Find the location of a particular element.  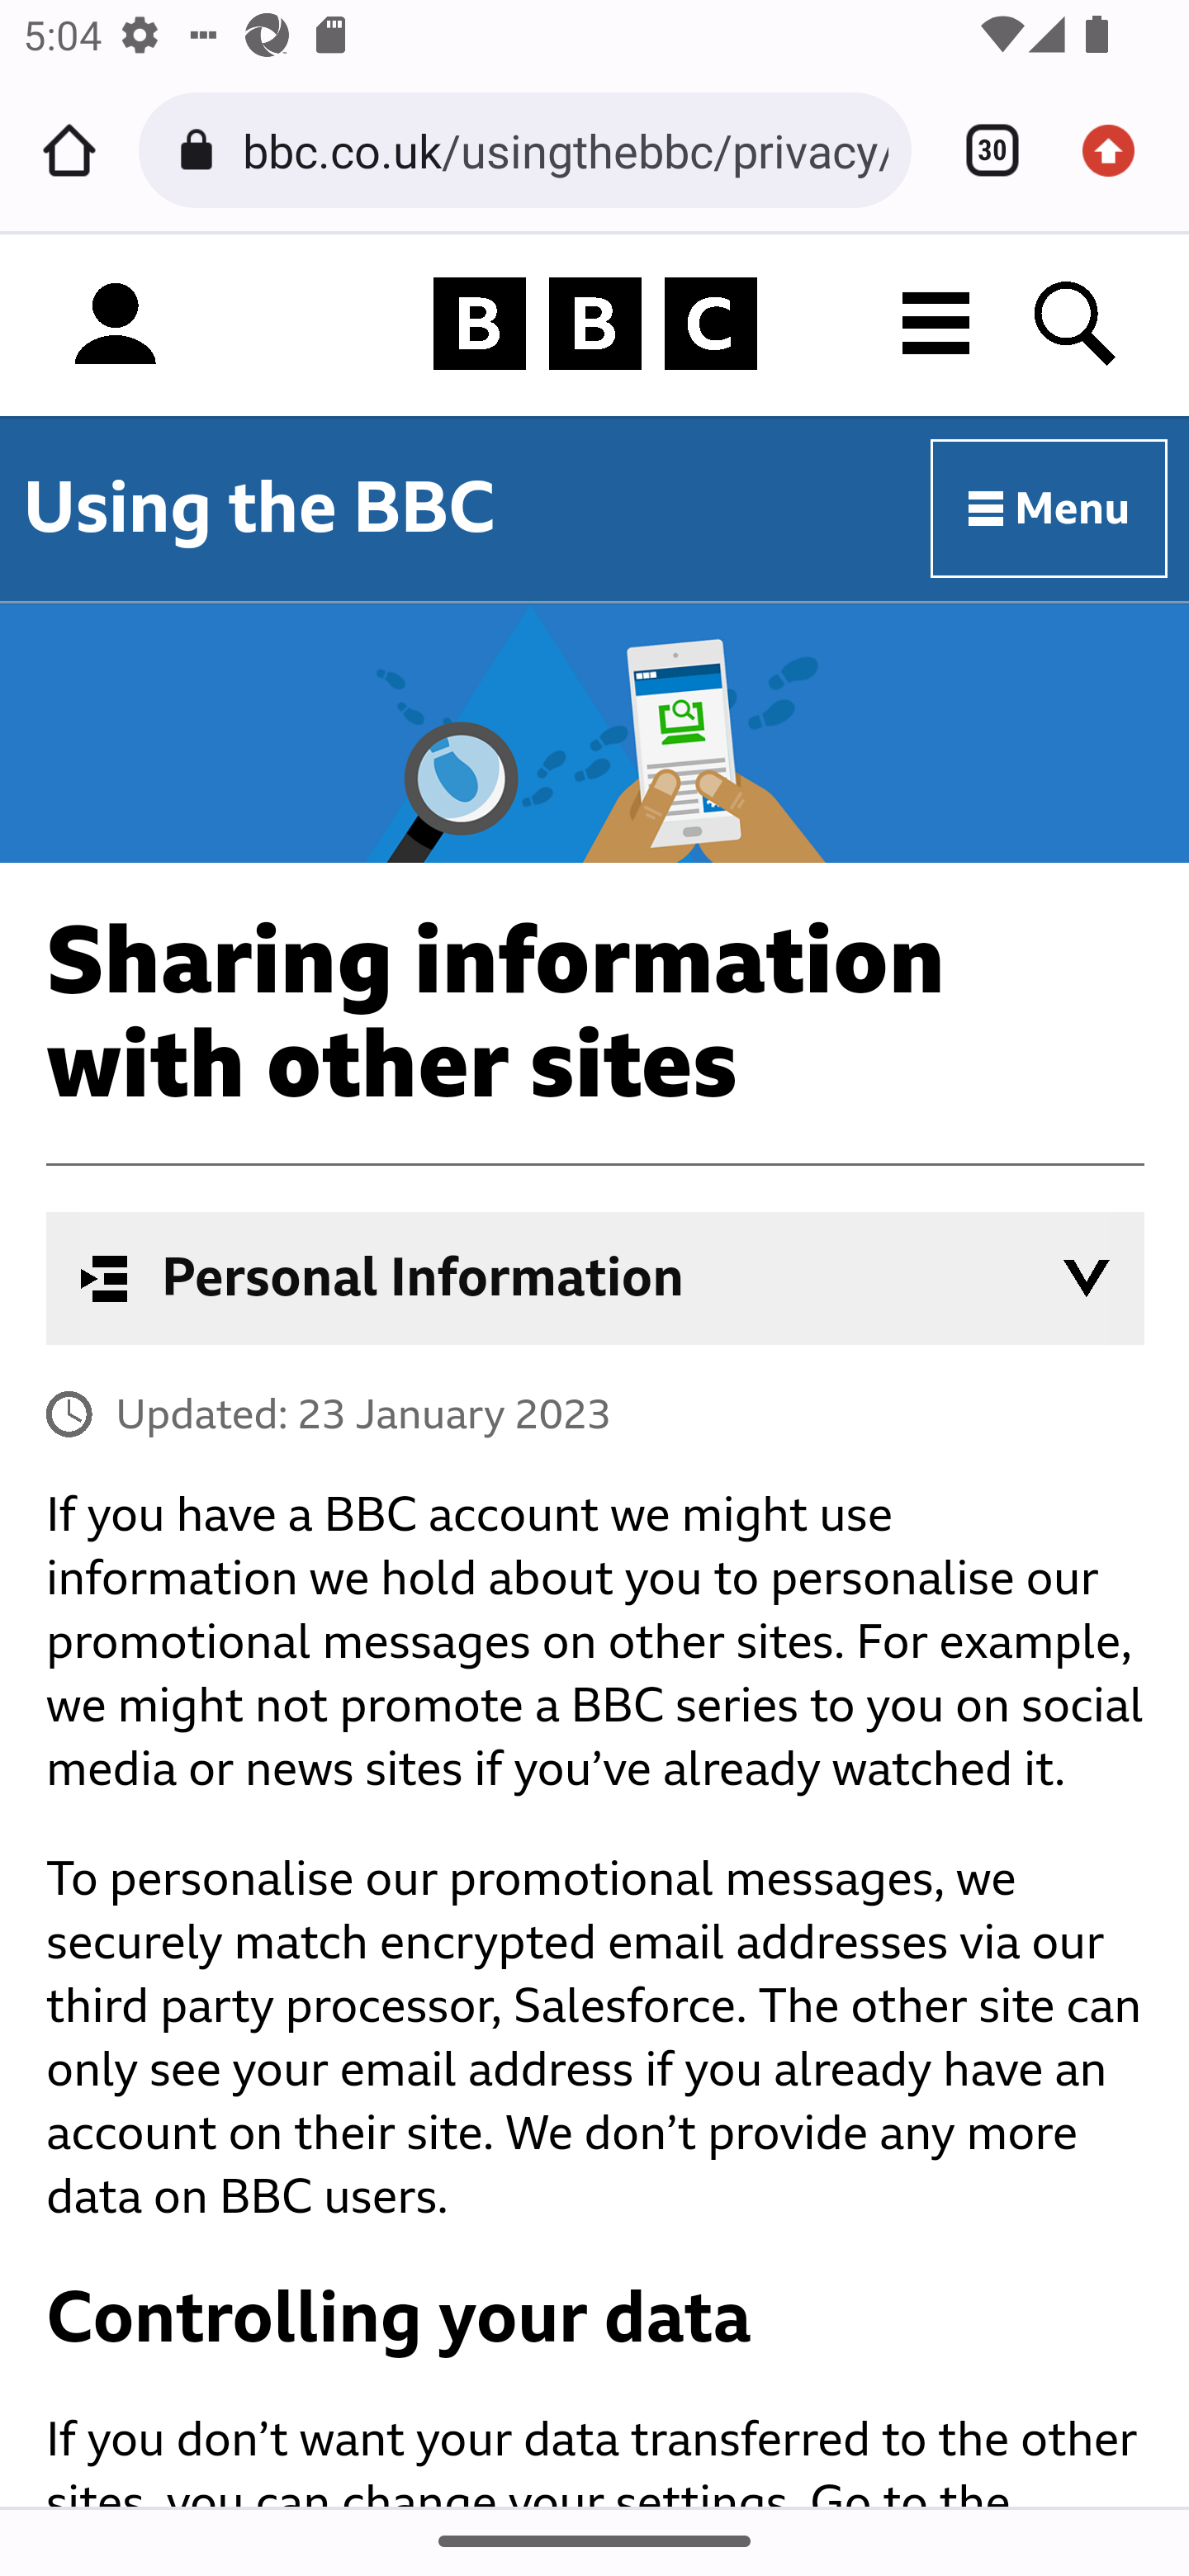

Connection is secure is located at coordinates (201, 150).